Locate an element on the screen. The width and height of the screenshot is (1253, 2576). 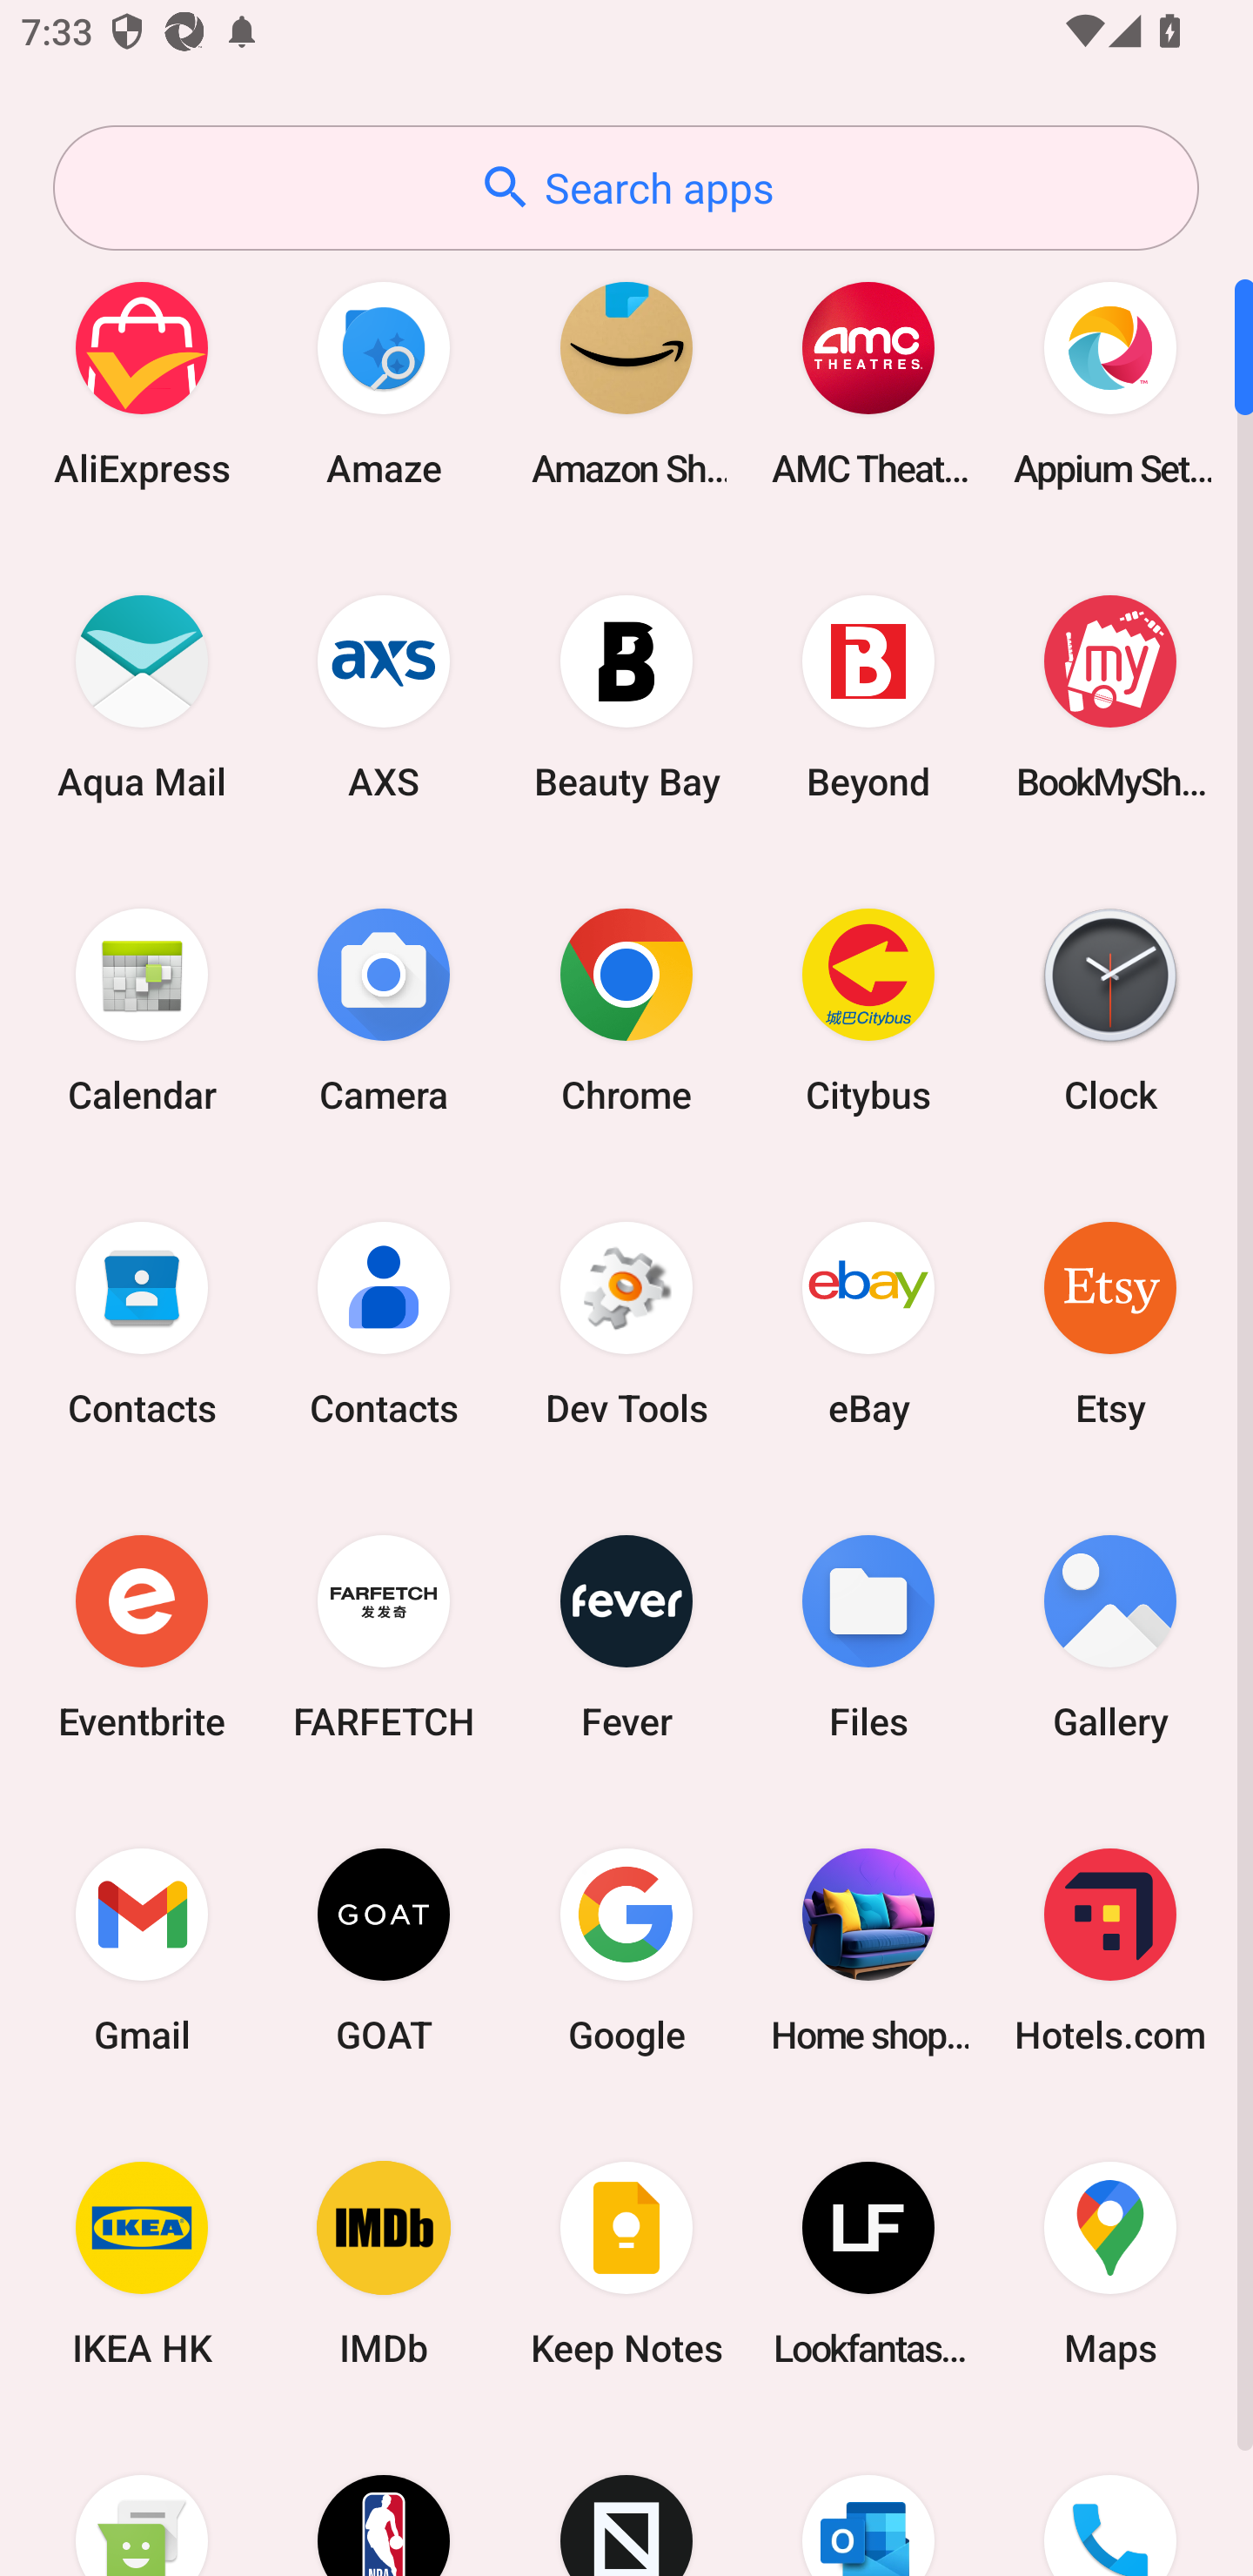
Gallery is located at coordinates (1110, 1636).